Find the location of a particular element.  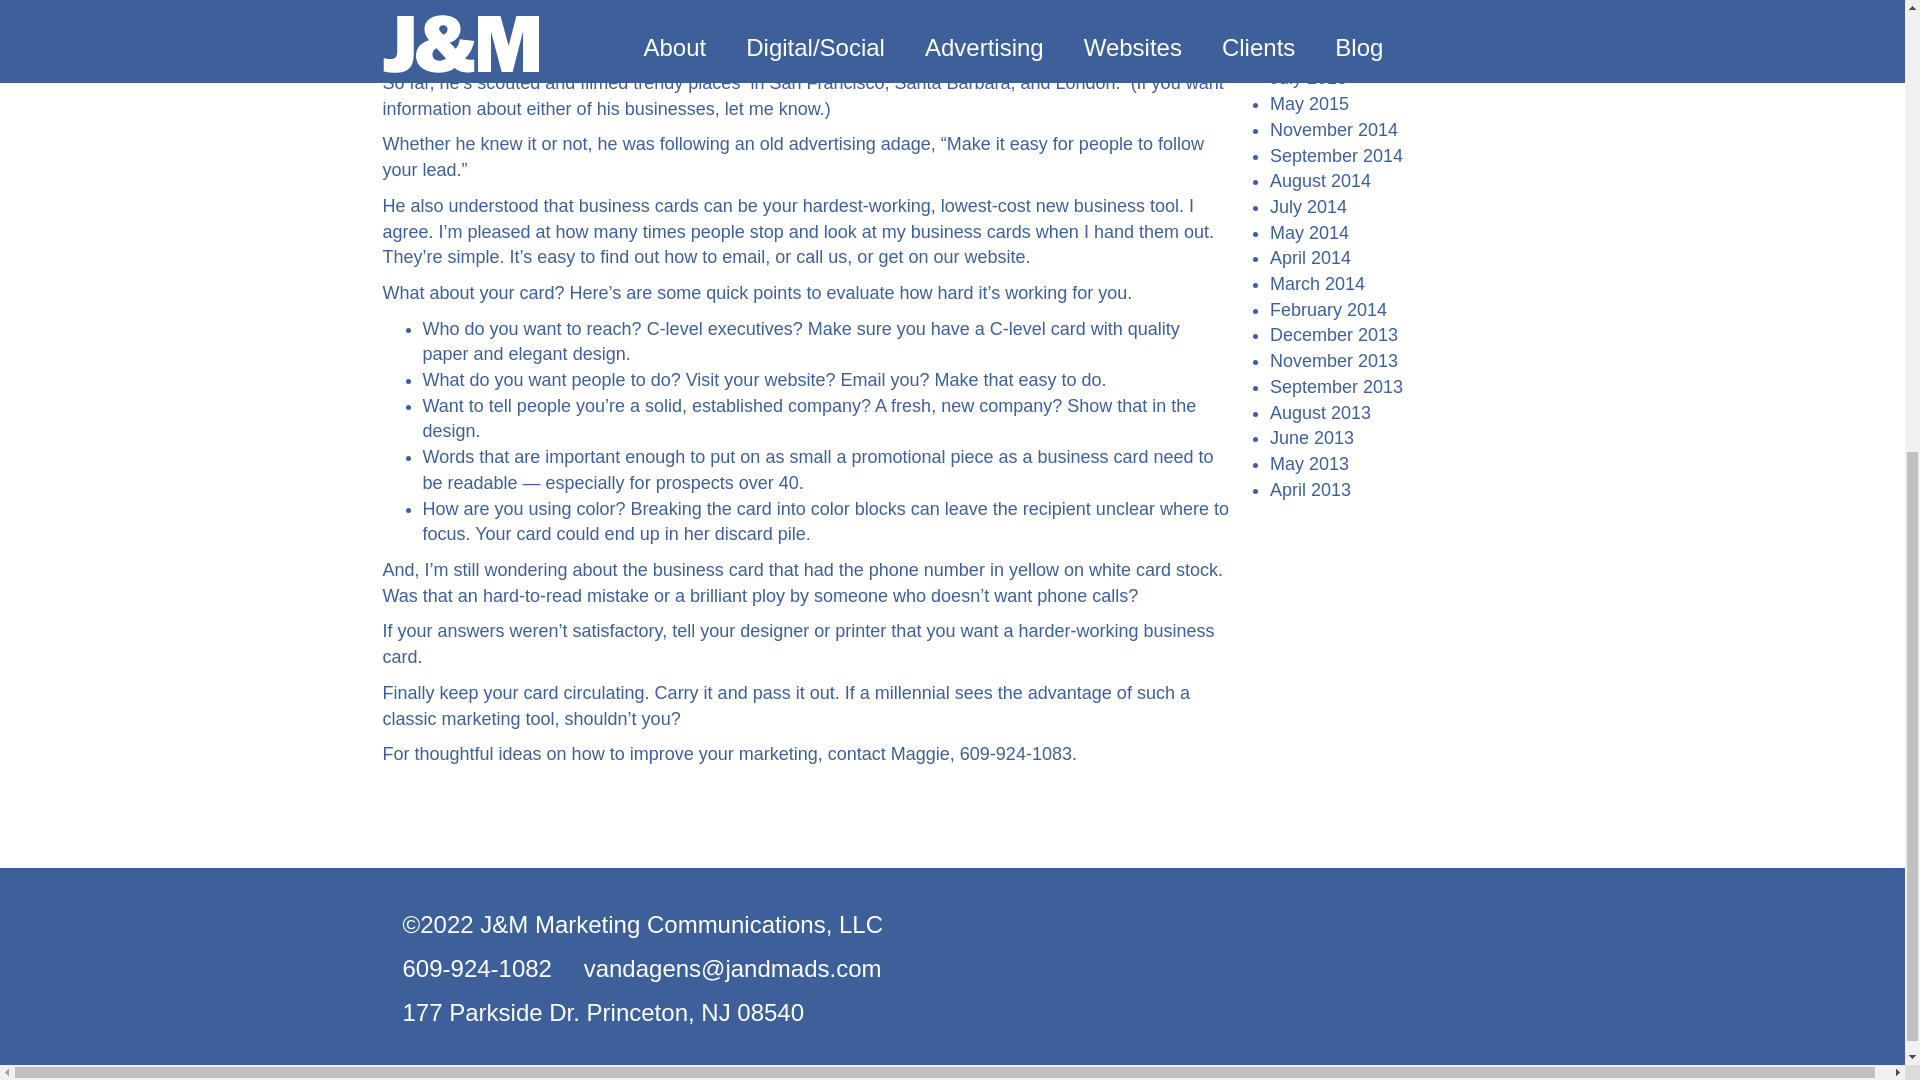

609-924-1083 is located at coordinates (1016, 754).